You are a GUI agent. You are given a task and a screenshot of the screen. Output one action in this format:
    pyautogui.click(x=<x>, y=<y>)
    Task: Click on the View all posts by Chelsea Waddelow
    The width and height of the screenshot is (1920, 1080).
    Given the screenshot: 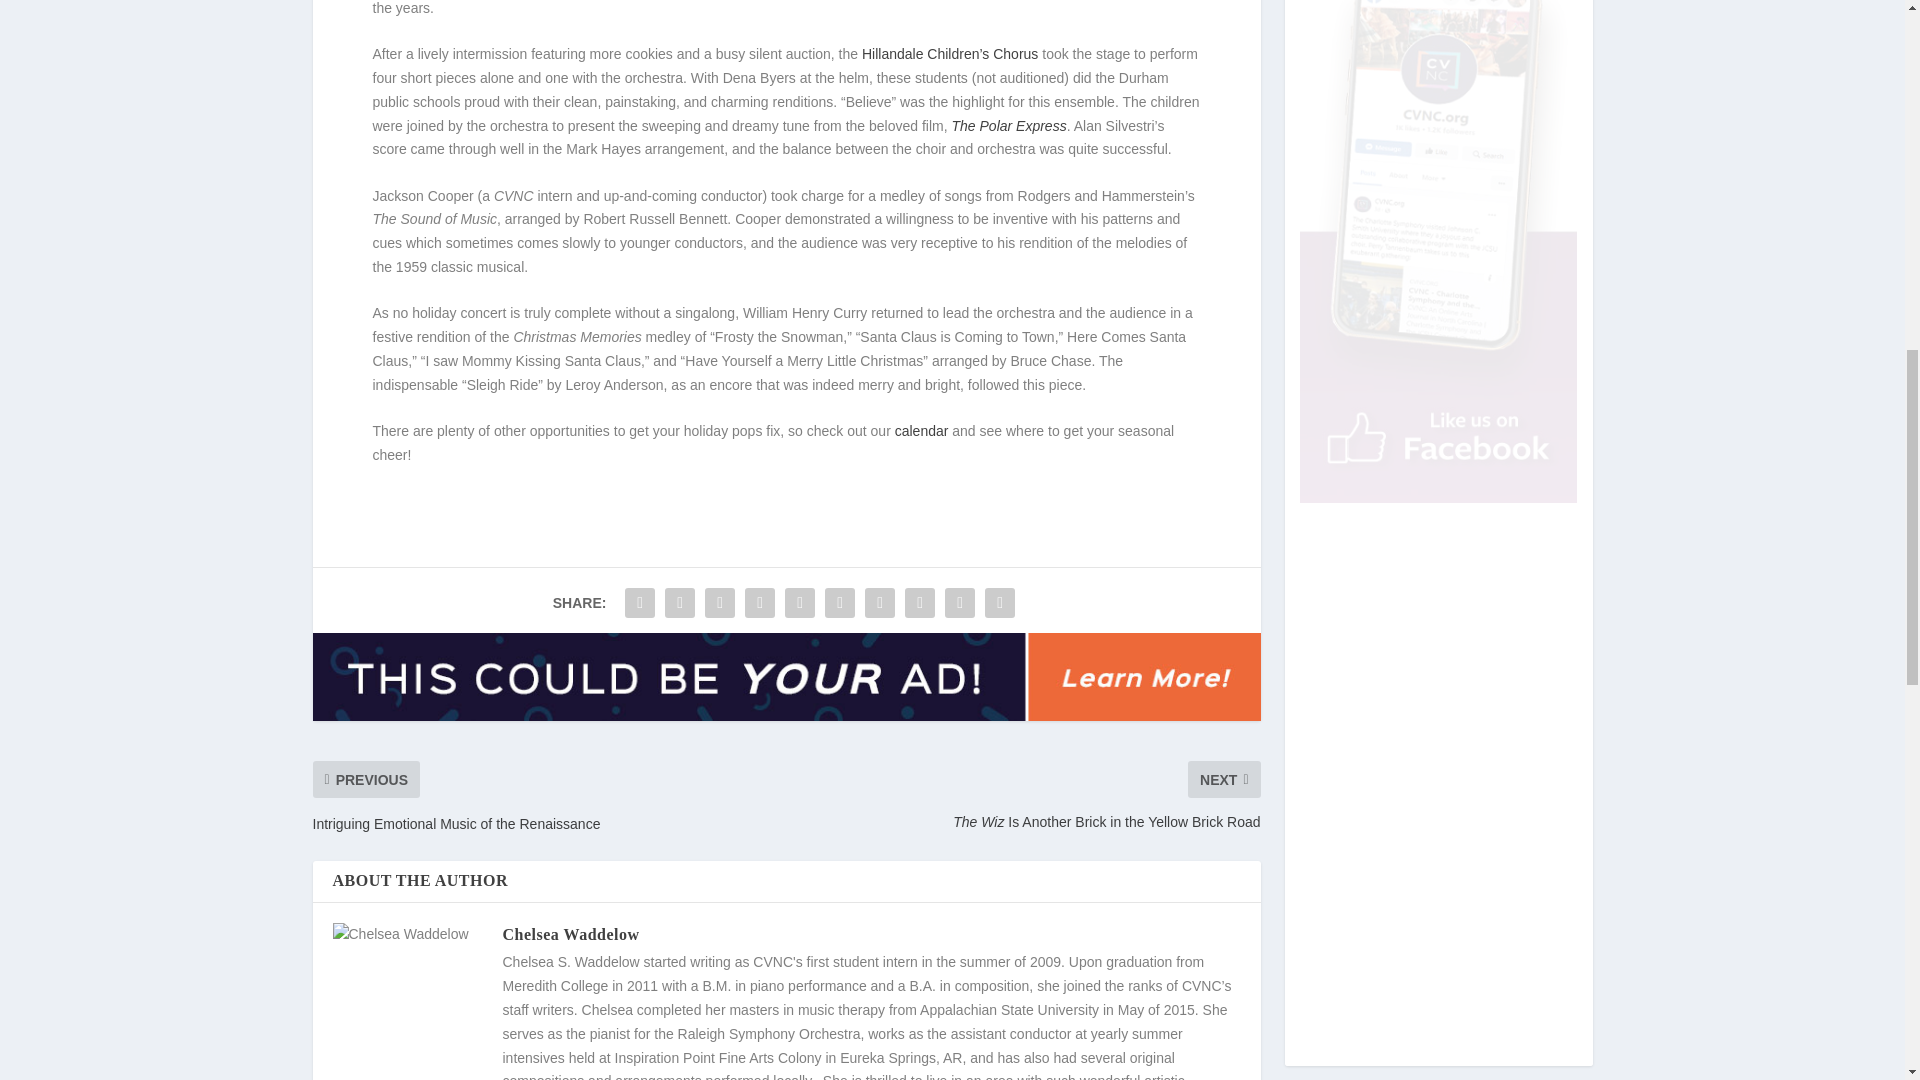 What is the action you would take?
    pyautogui.click(x=570, y=934)
    